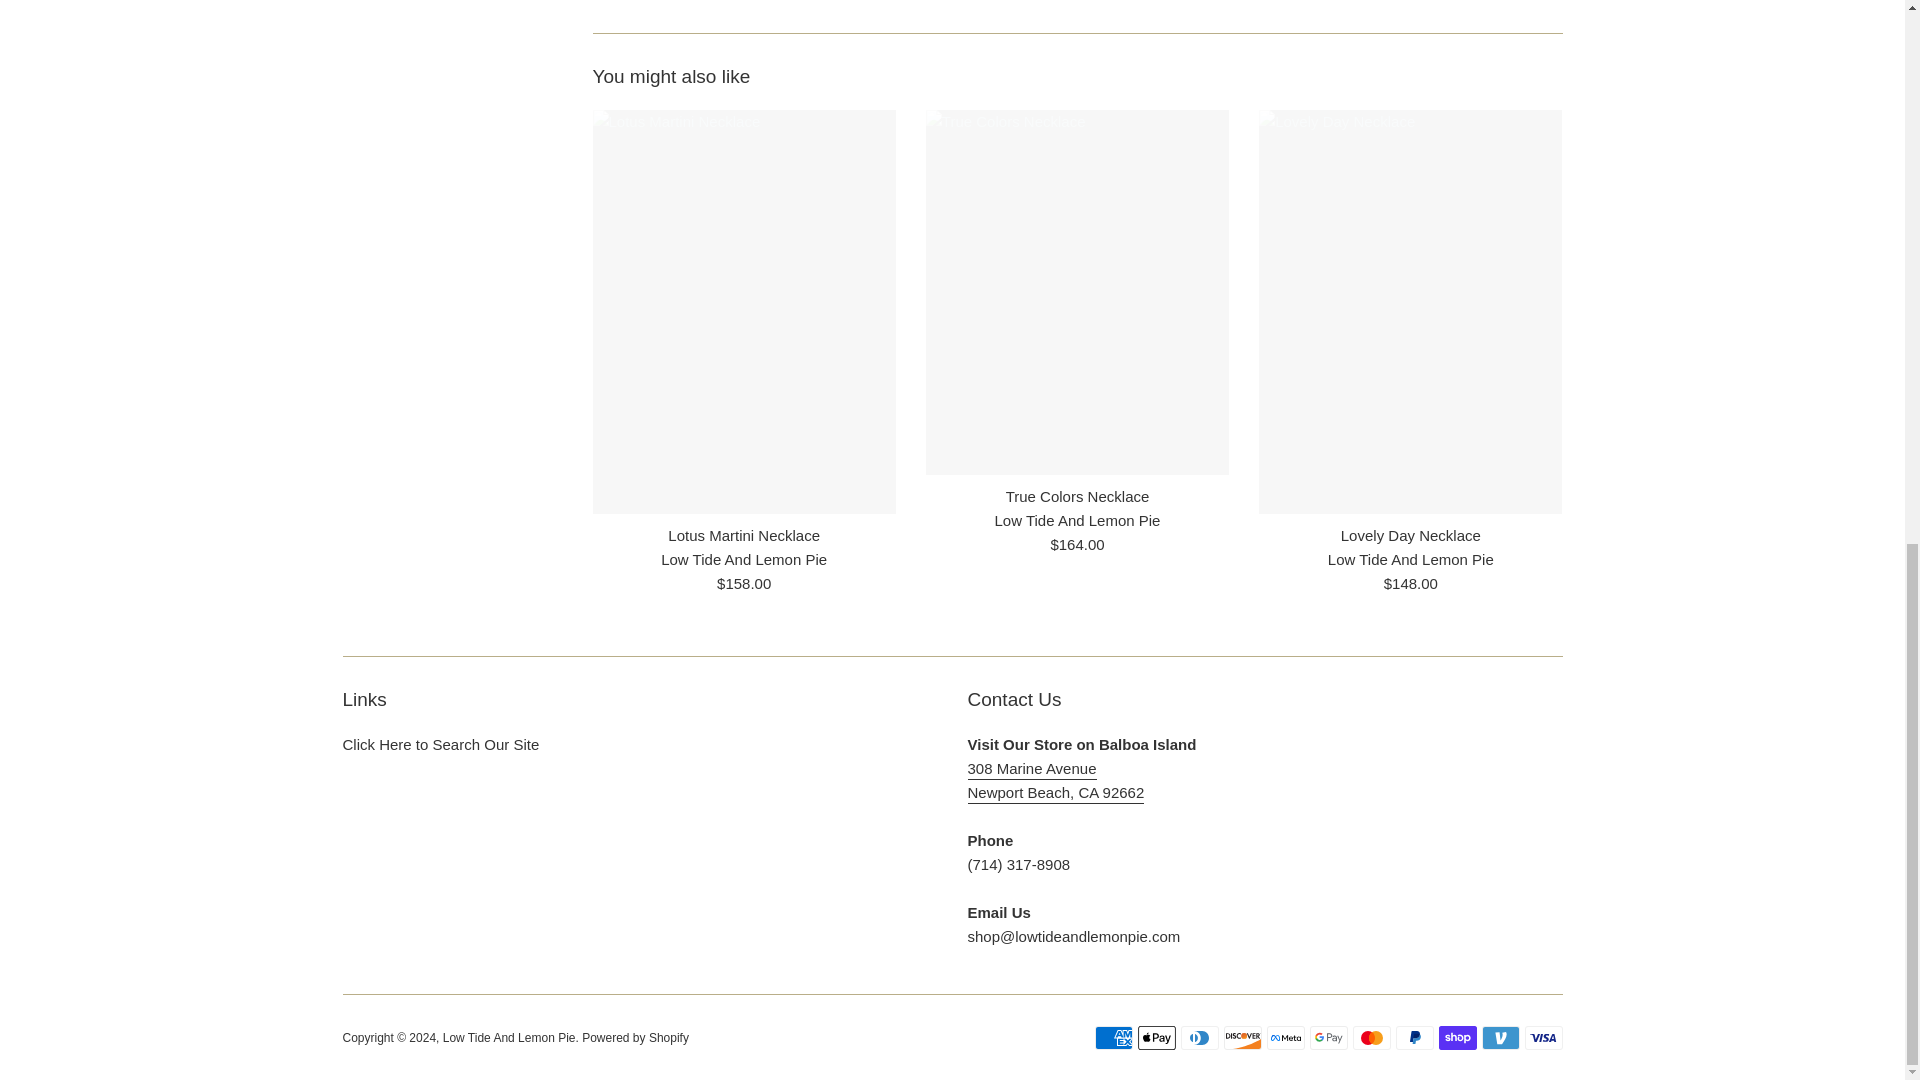  What do you see at coordinates (1457, 1038) in the screenshot?
I see `Shop Pay` at bounding box center [1457, 1038].